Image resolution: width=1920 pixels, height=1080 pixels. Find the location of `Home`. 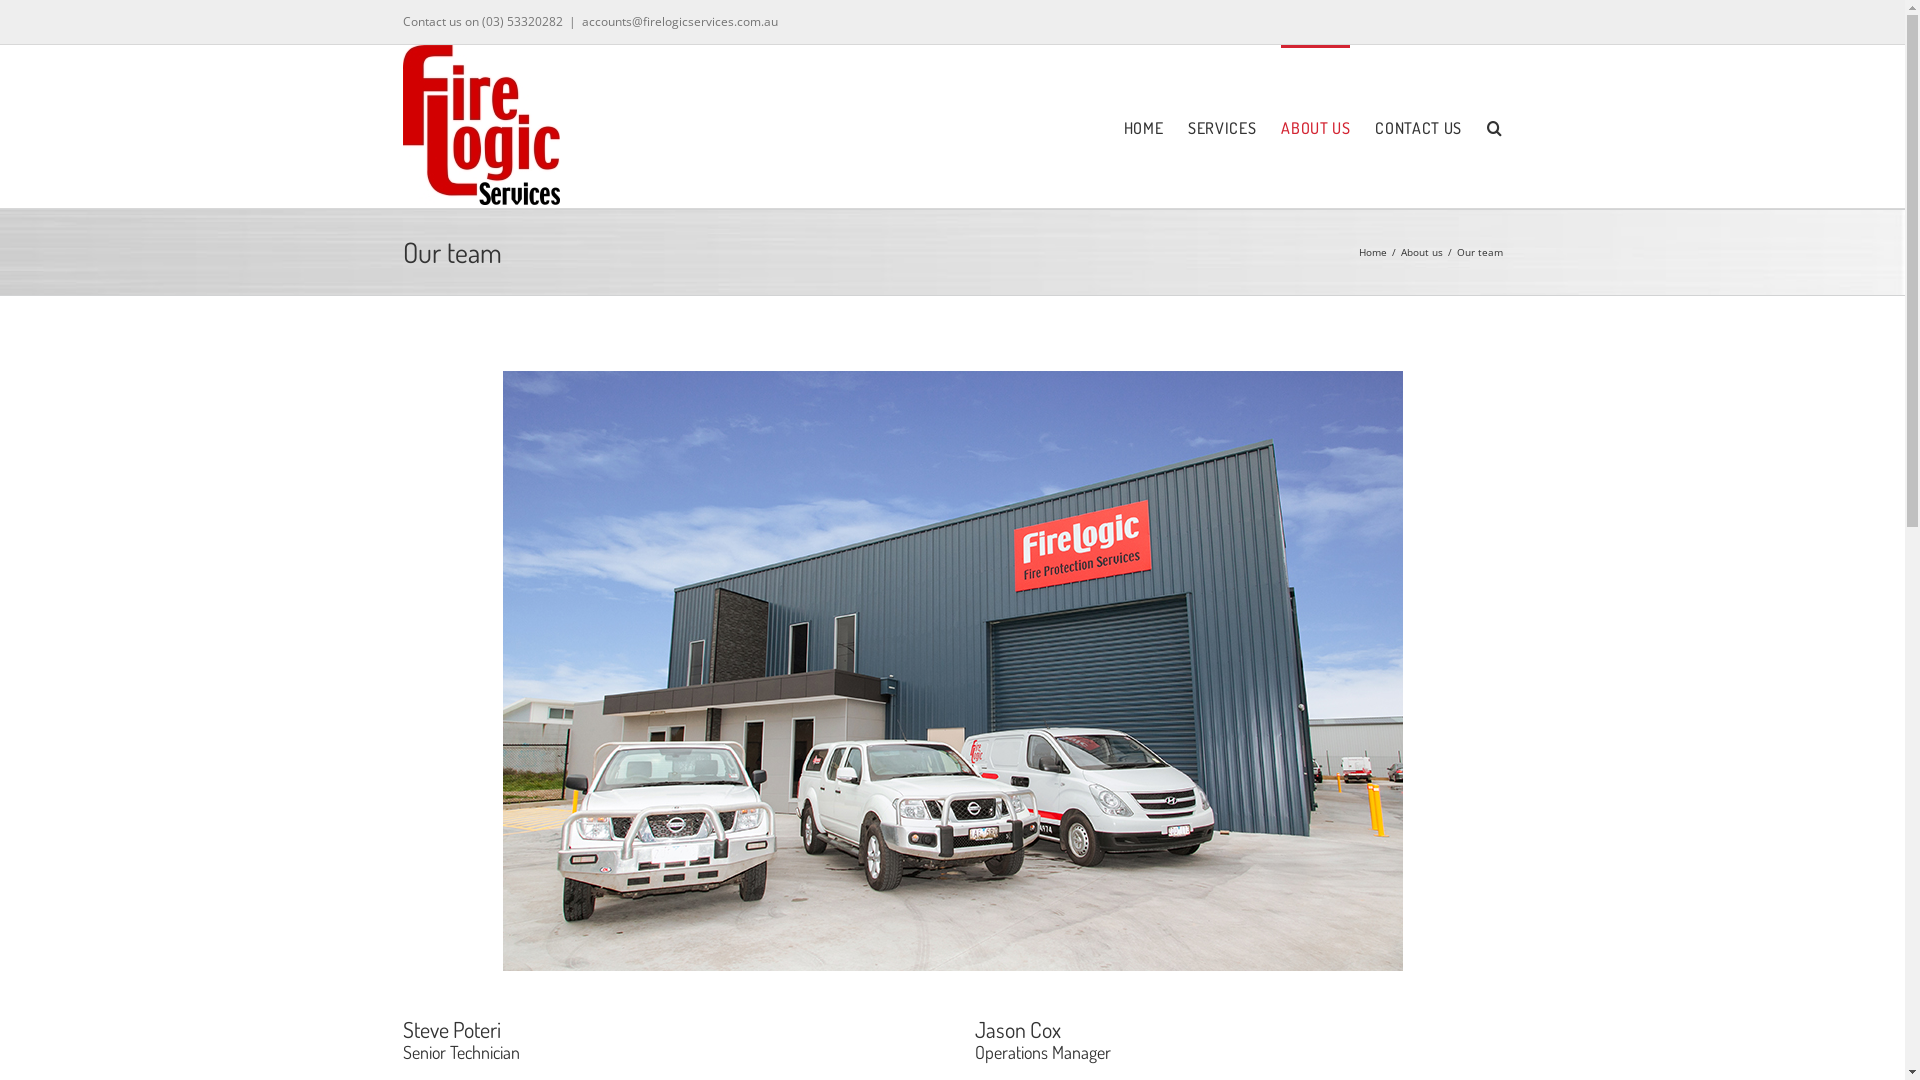

Home is located at coordinates (1372, 252).